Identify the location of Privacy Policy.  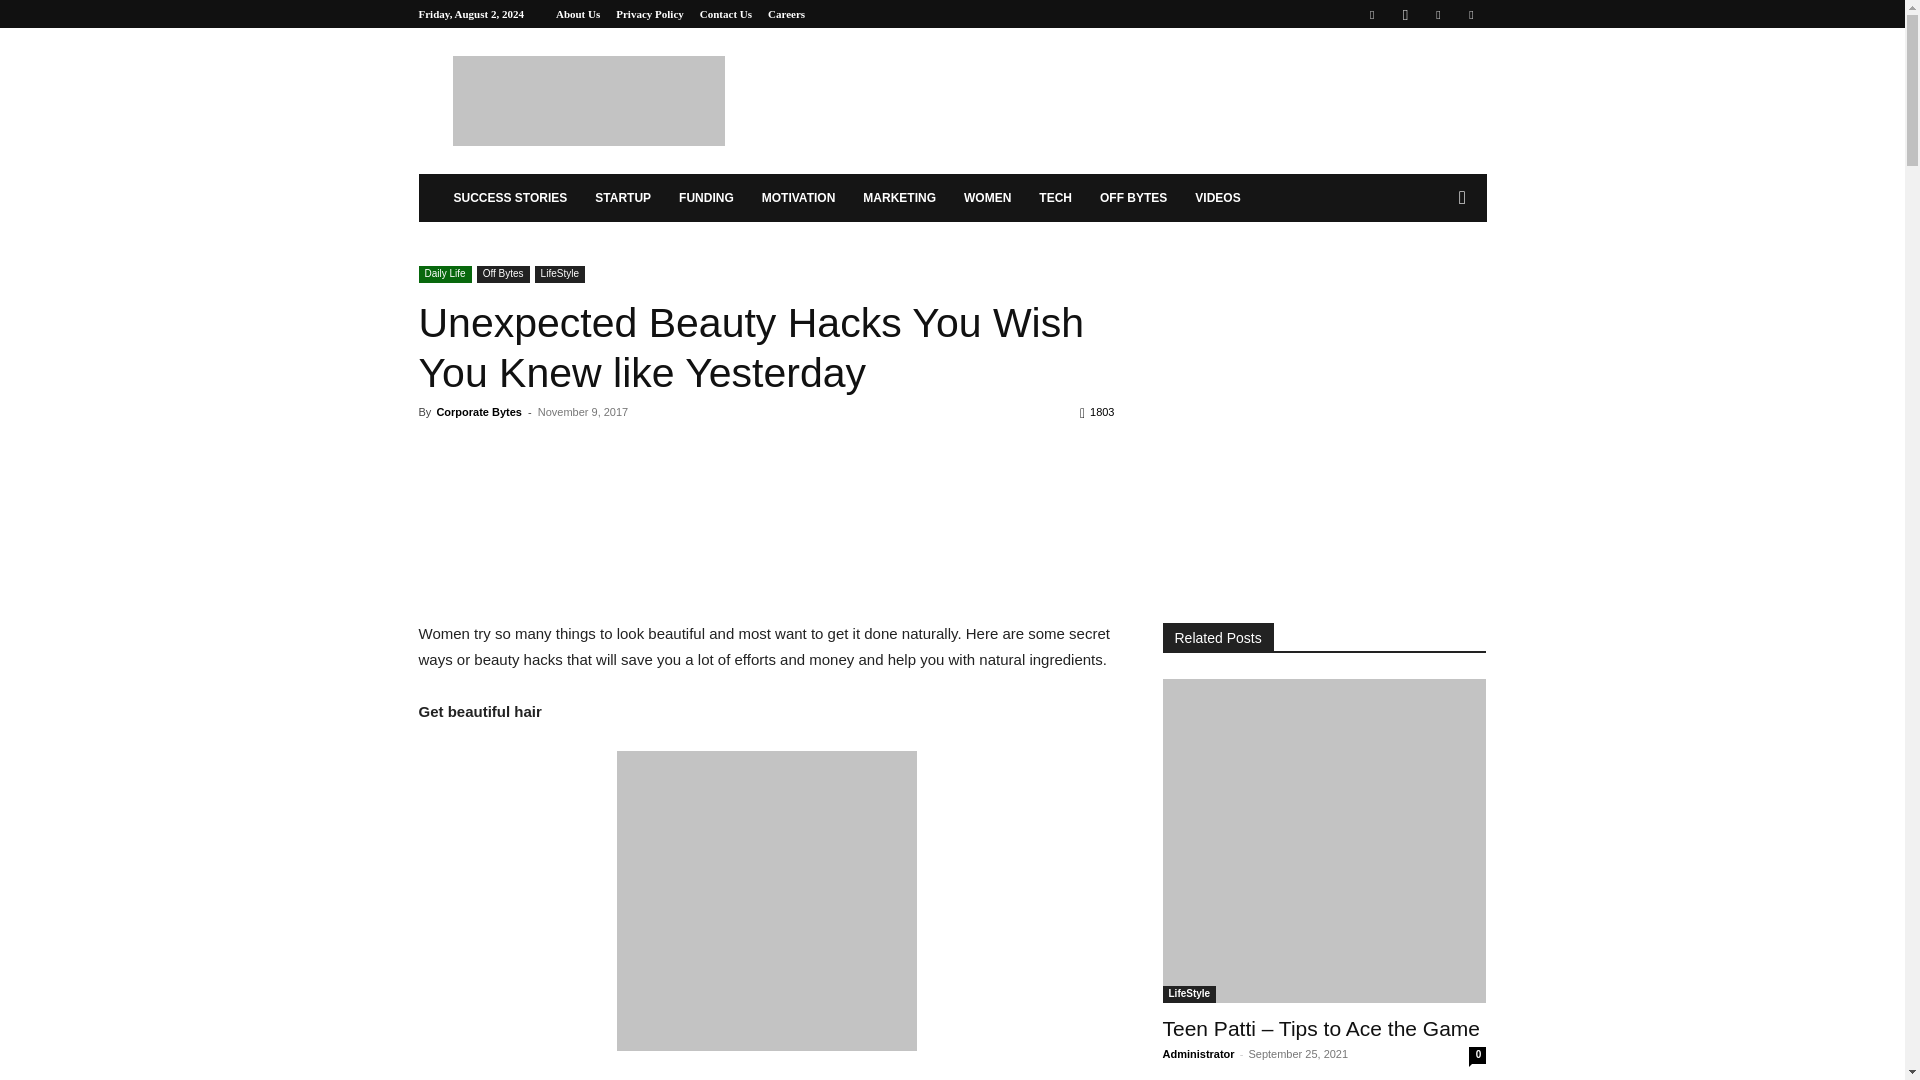
(650, 14).